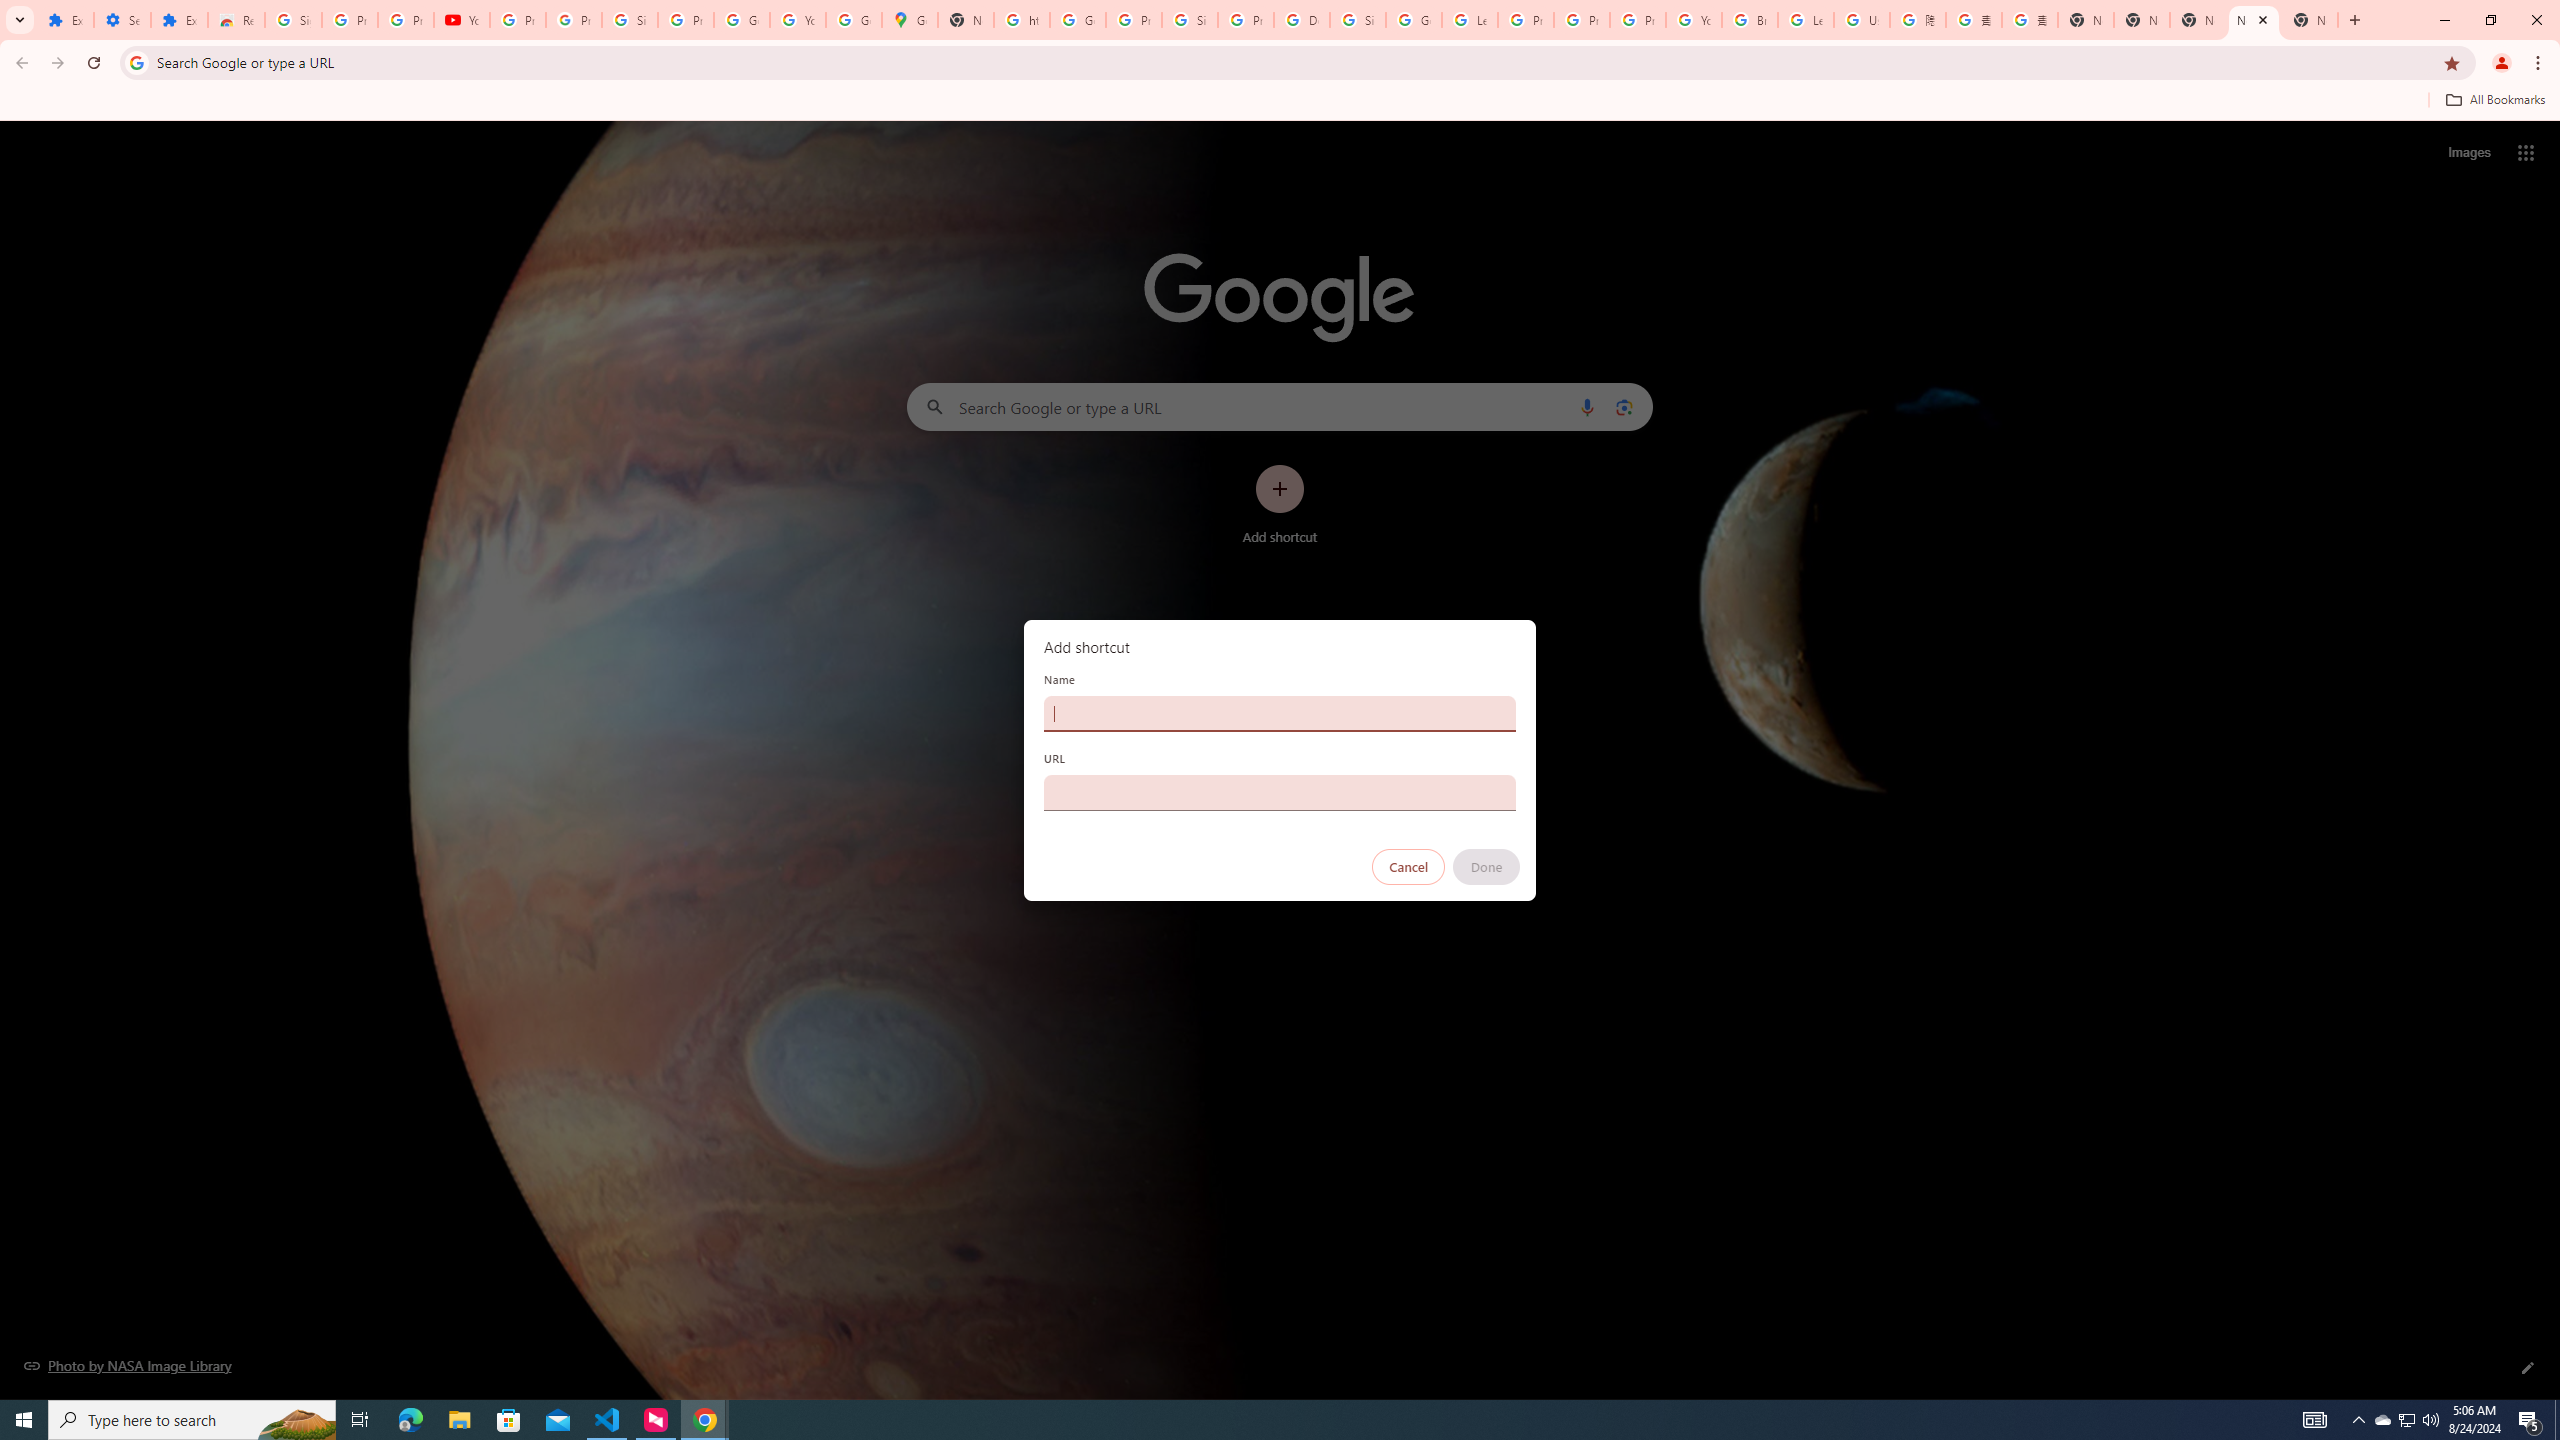 The height and width of the screenshot is (1440, 2560). What do you see at coordinates (65, 20) in the screenshot?
I see `Extensions` at bounding box center [65, 20].